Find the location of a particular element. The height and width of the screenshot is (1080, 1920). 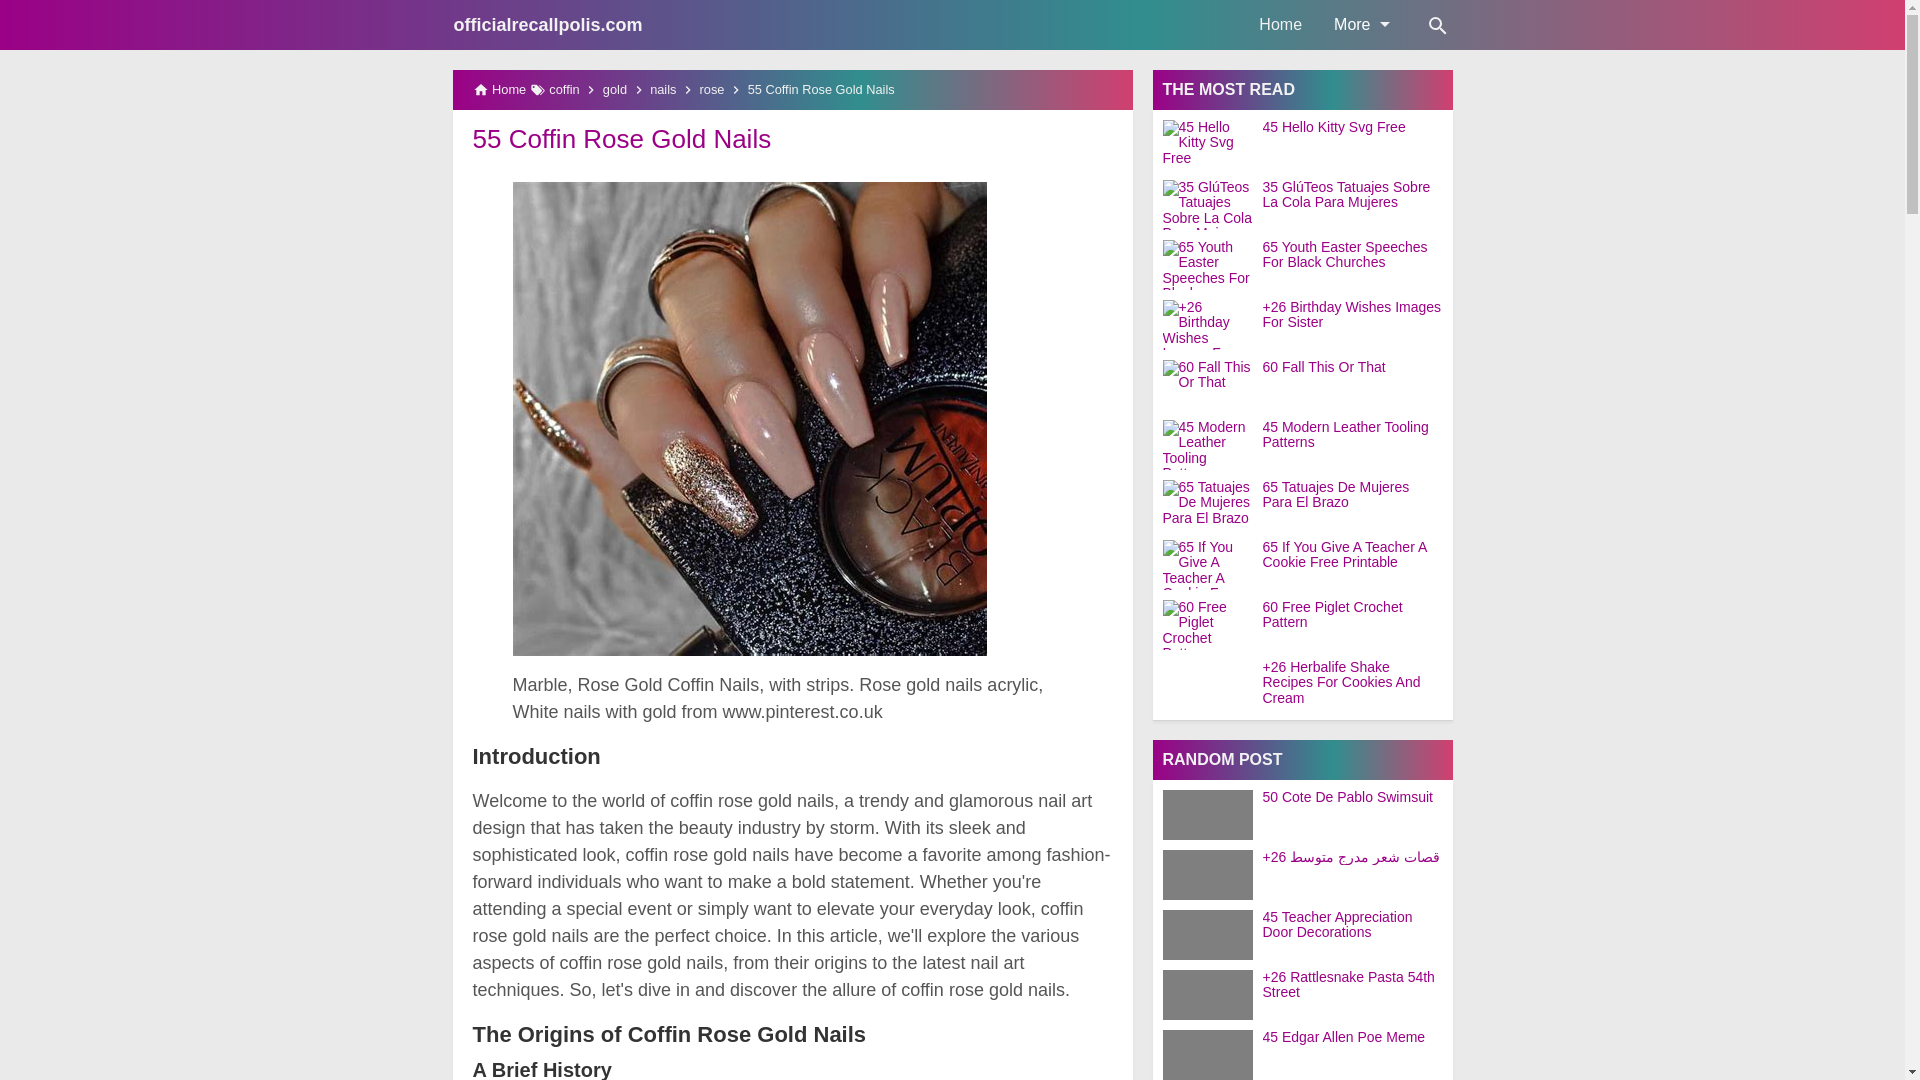

Home is located at coordinates (1280, 24).